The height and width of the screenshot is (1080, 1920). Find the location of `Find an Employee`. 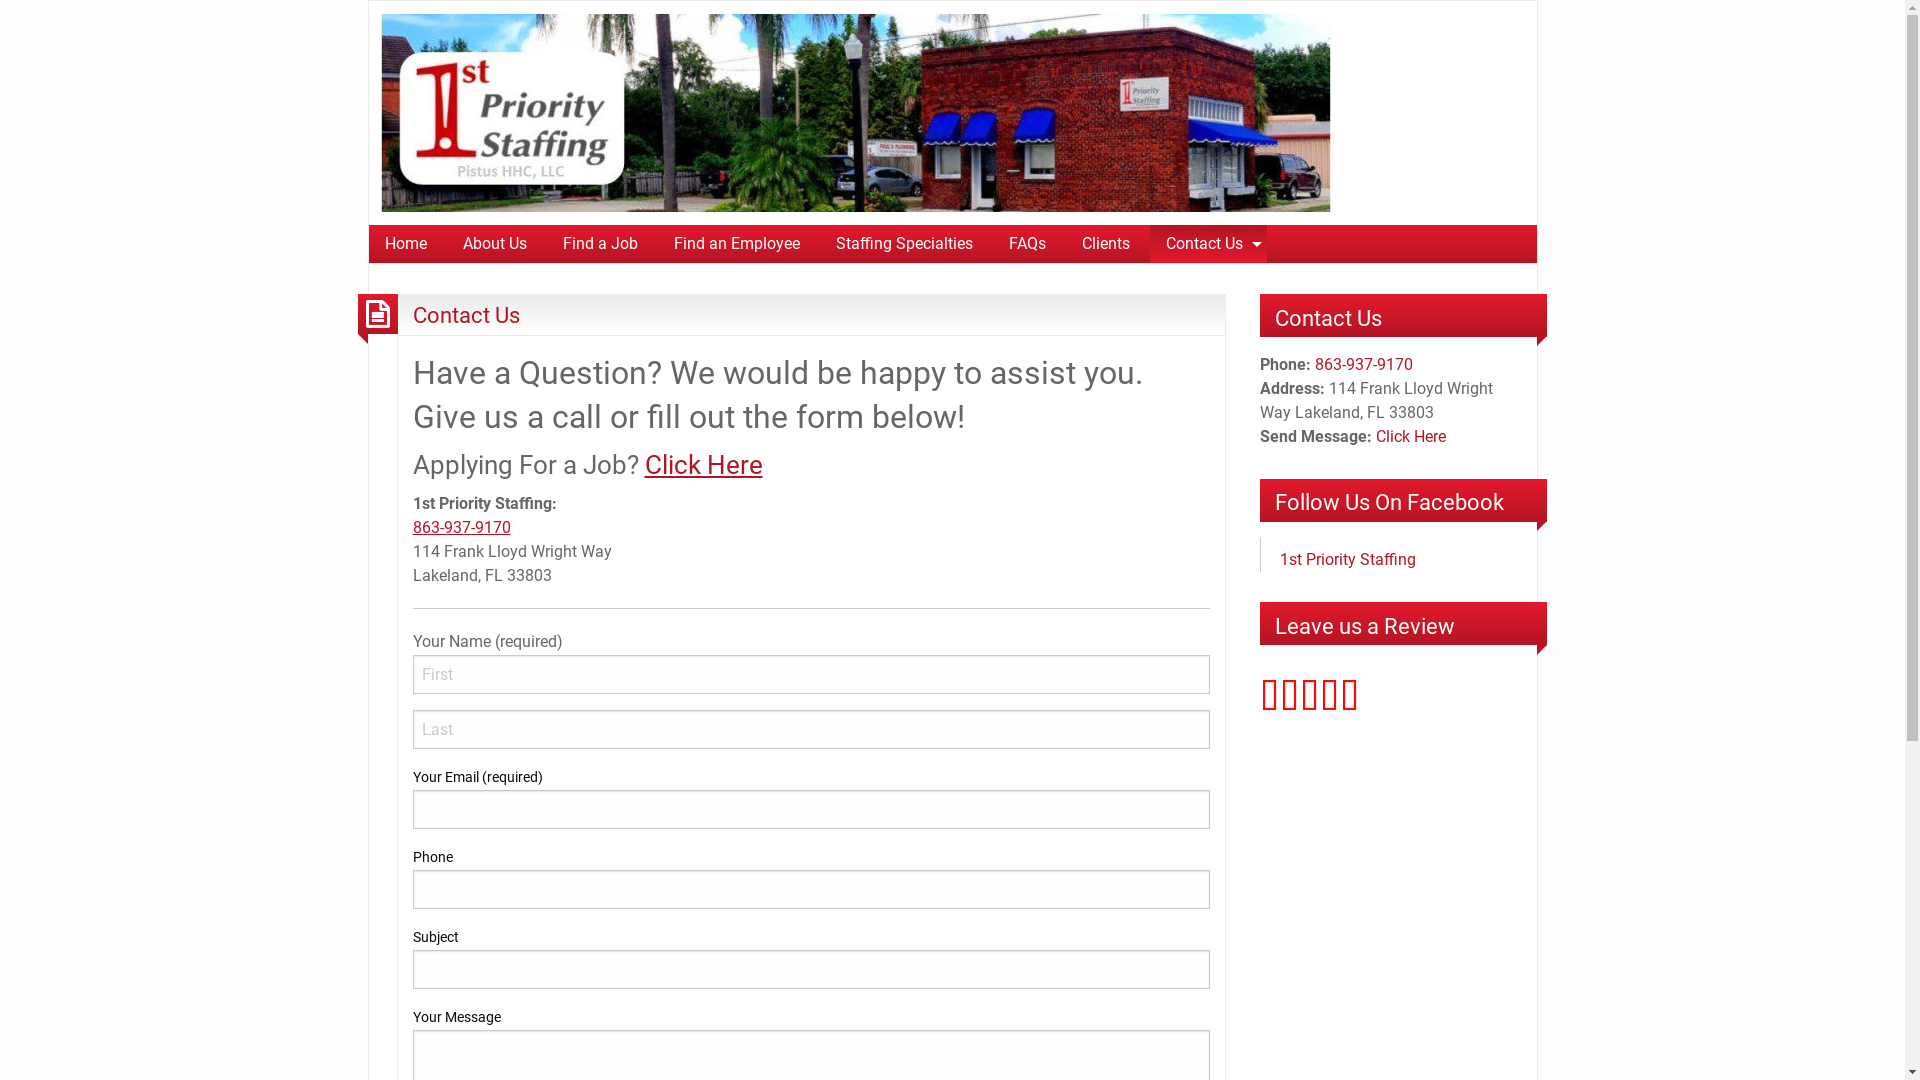

Find an Employee is located at coordinates (737, 244).